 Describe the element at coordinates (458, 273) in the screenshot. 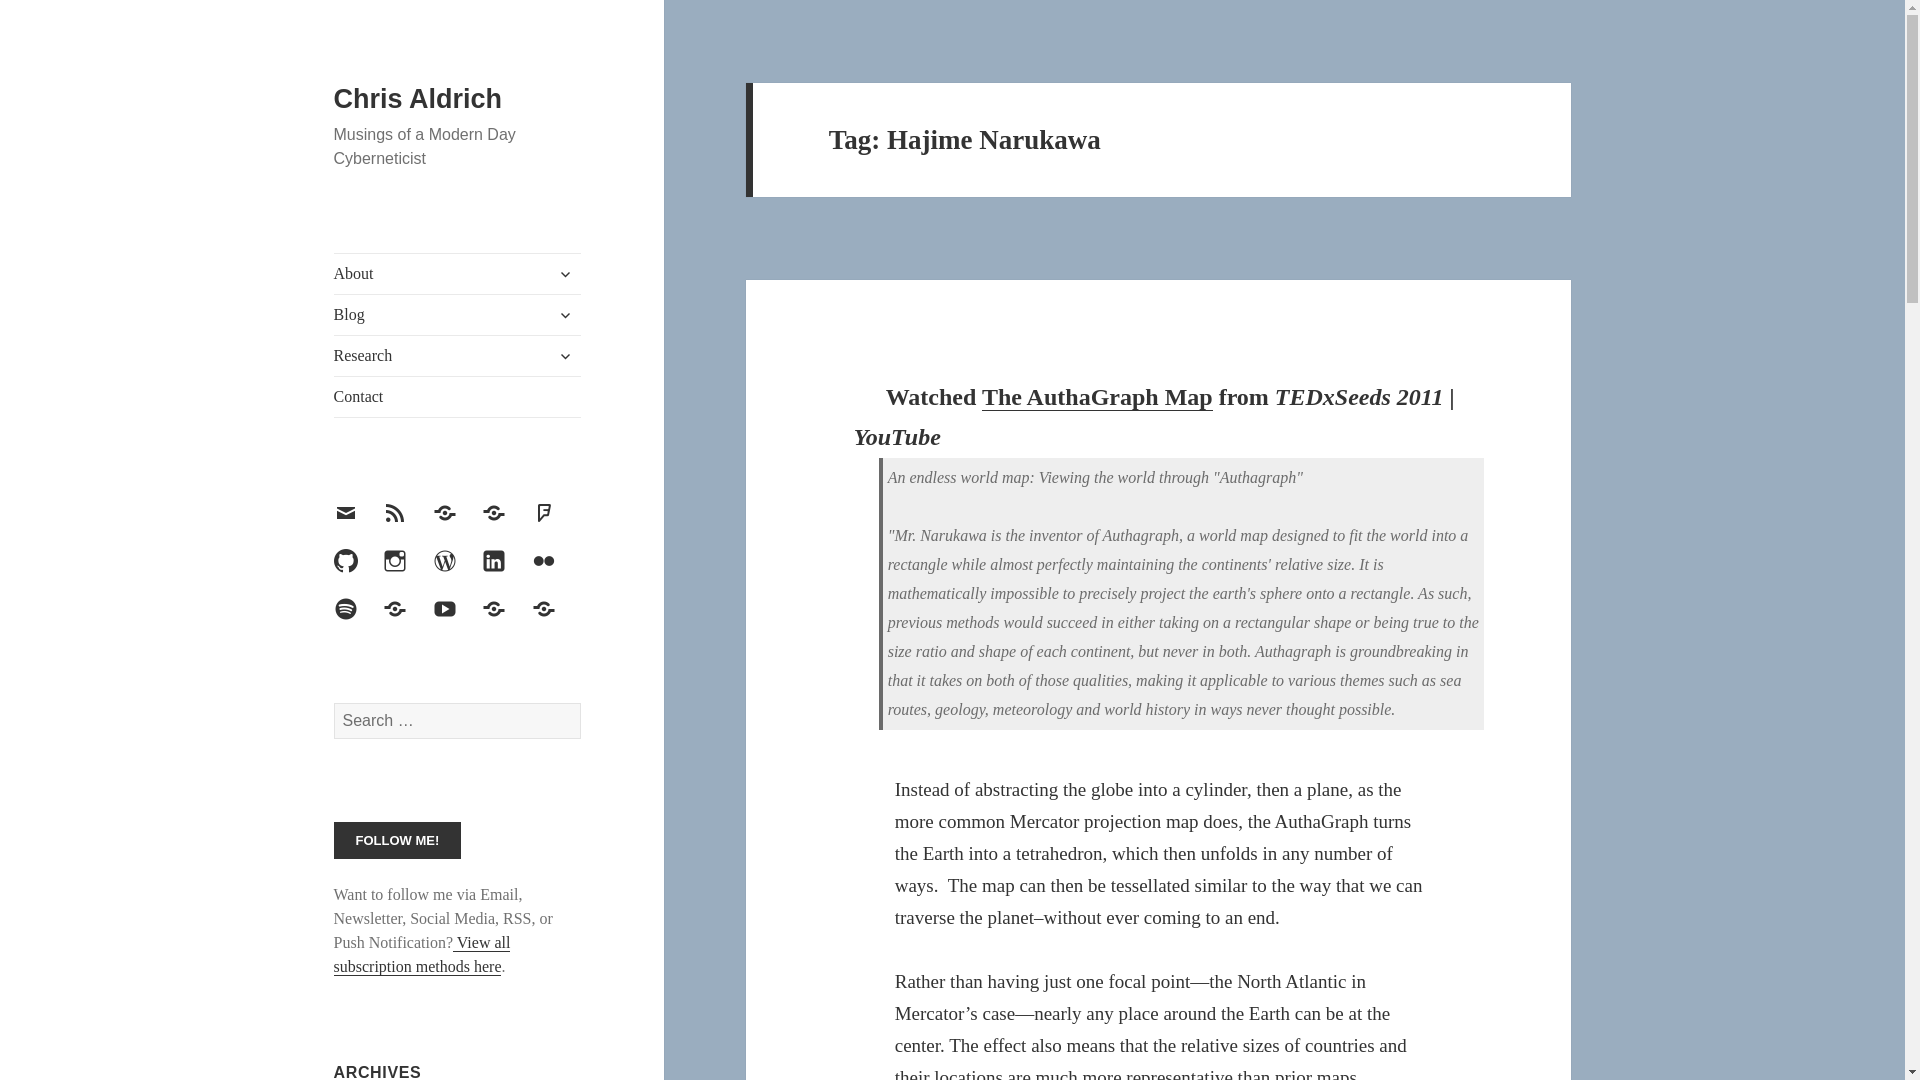

I see `About` at that location.